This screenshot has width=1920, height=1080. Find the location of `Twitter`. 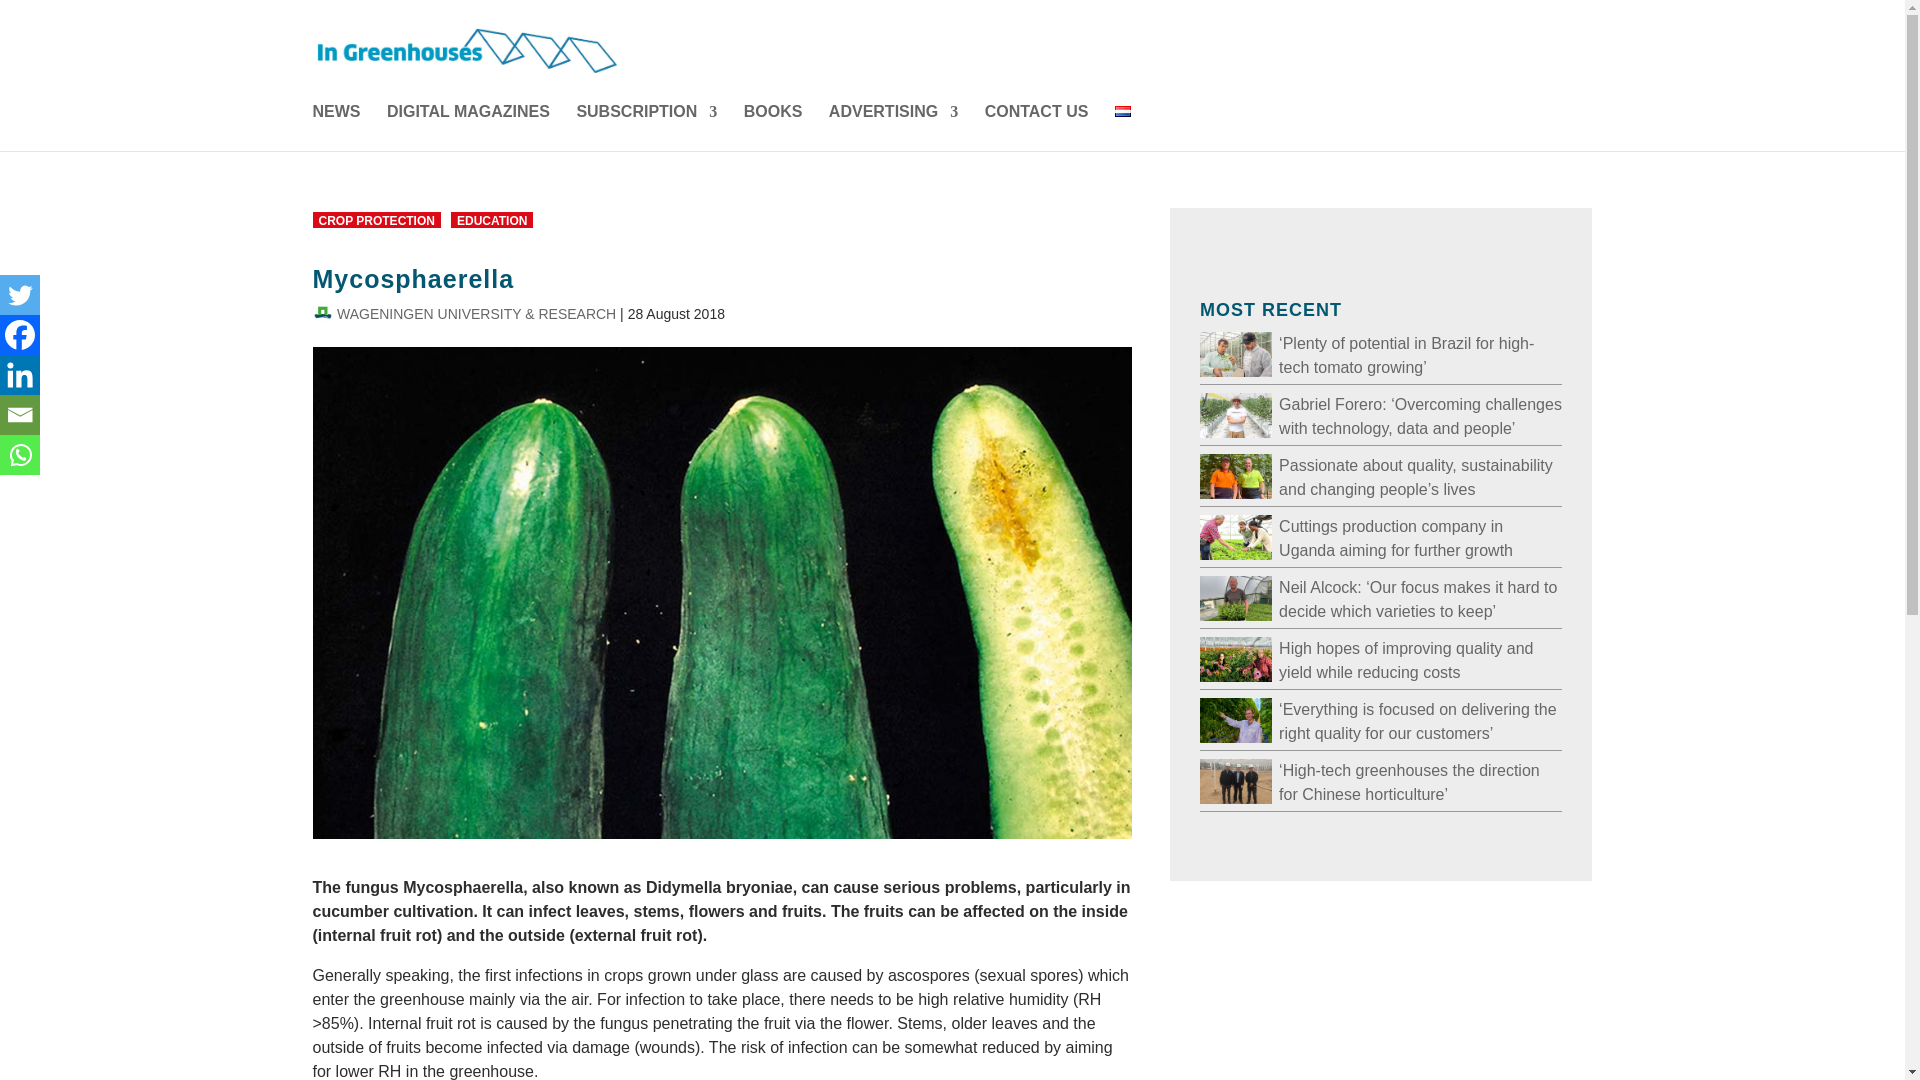

Twitter is located at coordinates (20, 295).